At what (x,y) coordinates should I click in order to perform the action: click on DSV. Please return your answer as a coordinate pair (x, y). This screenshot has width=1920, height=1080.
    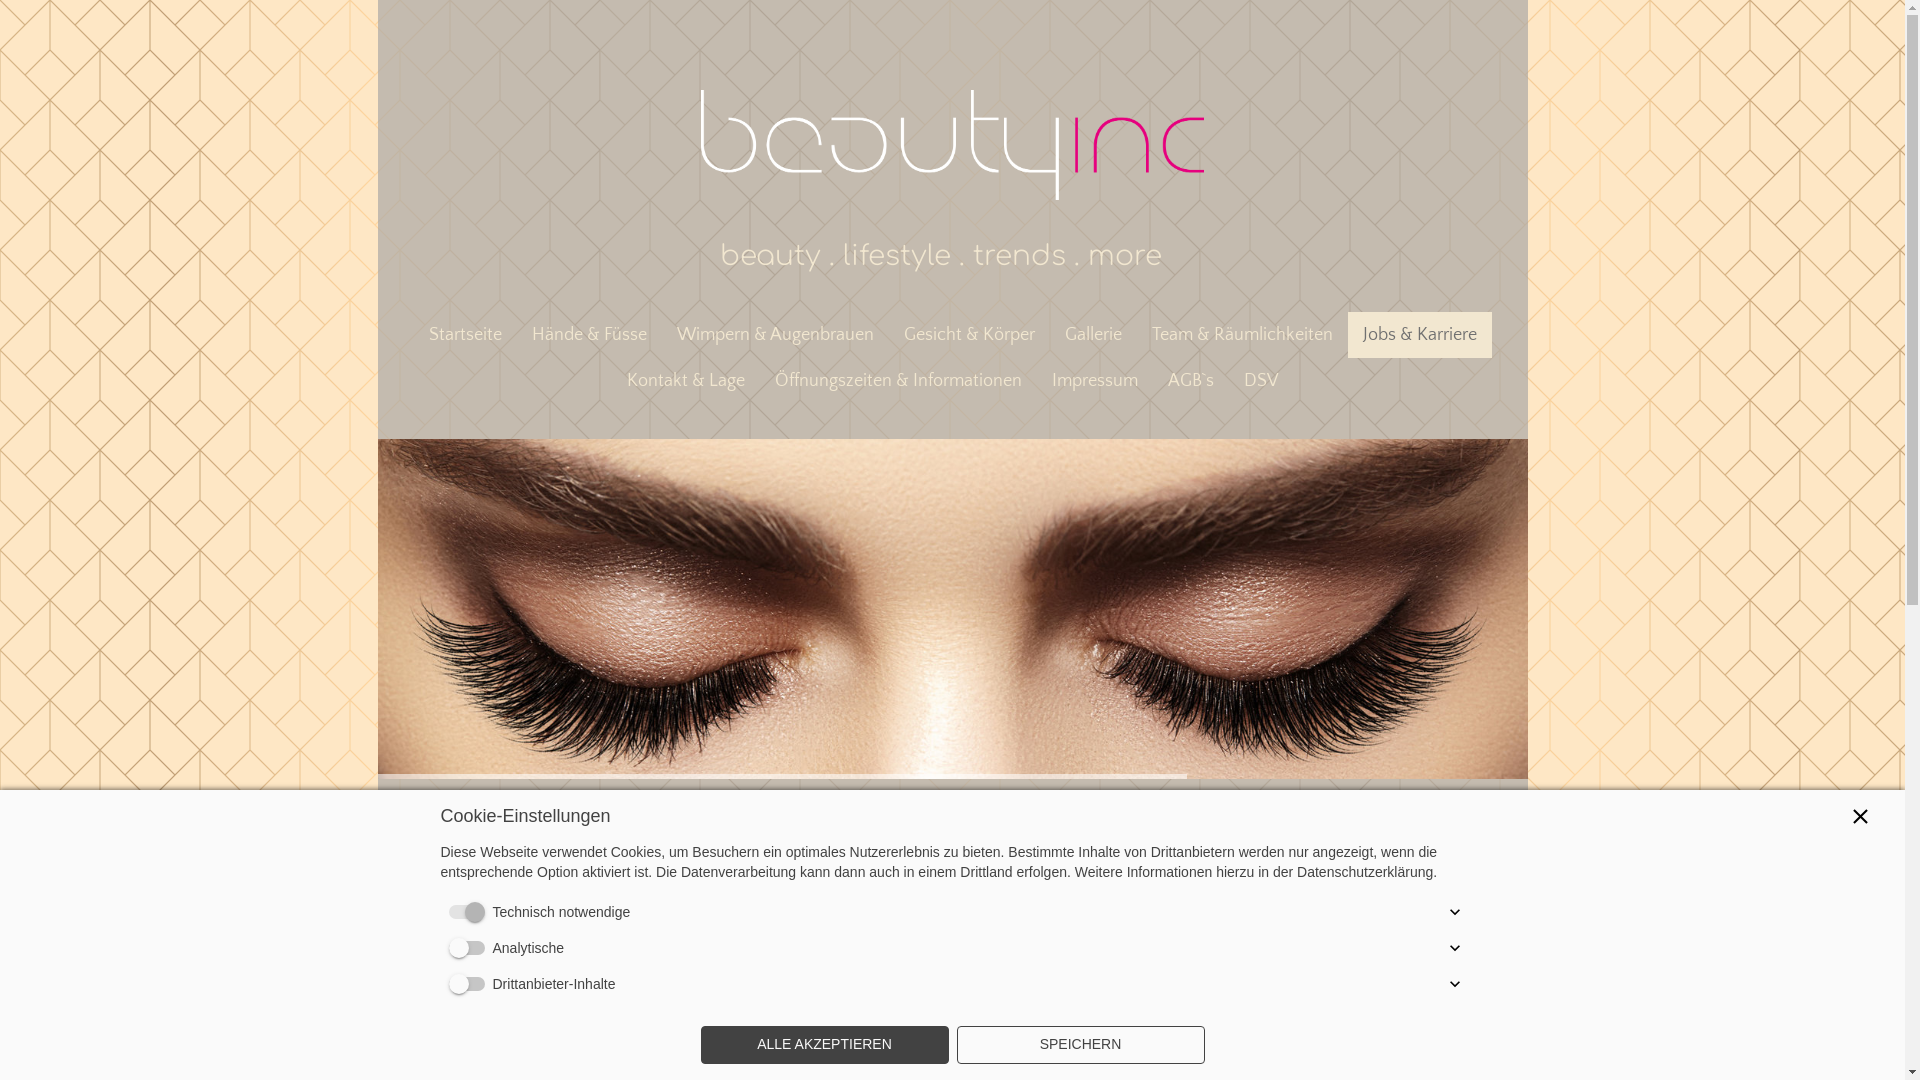
    Looking at the image, I should click on (1260, 381).